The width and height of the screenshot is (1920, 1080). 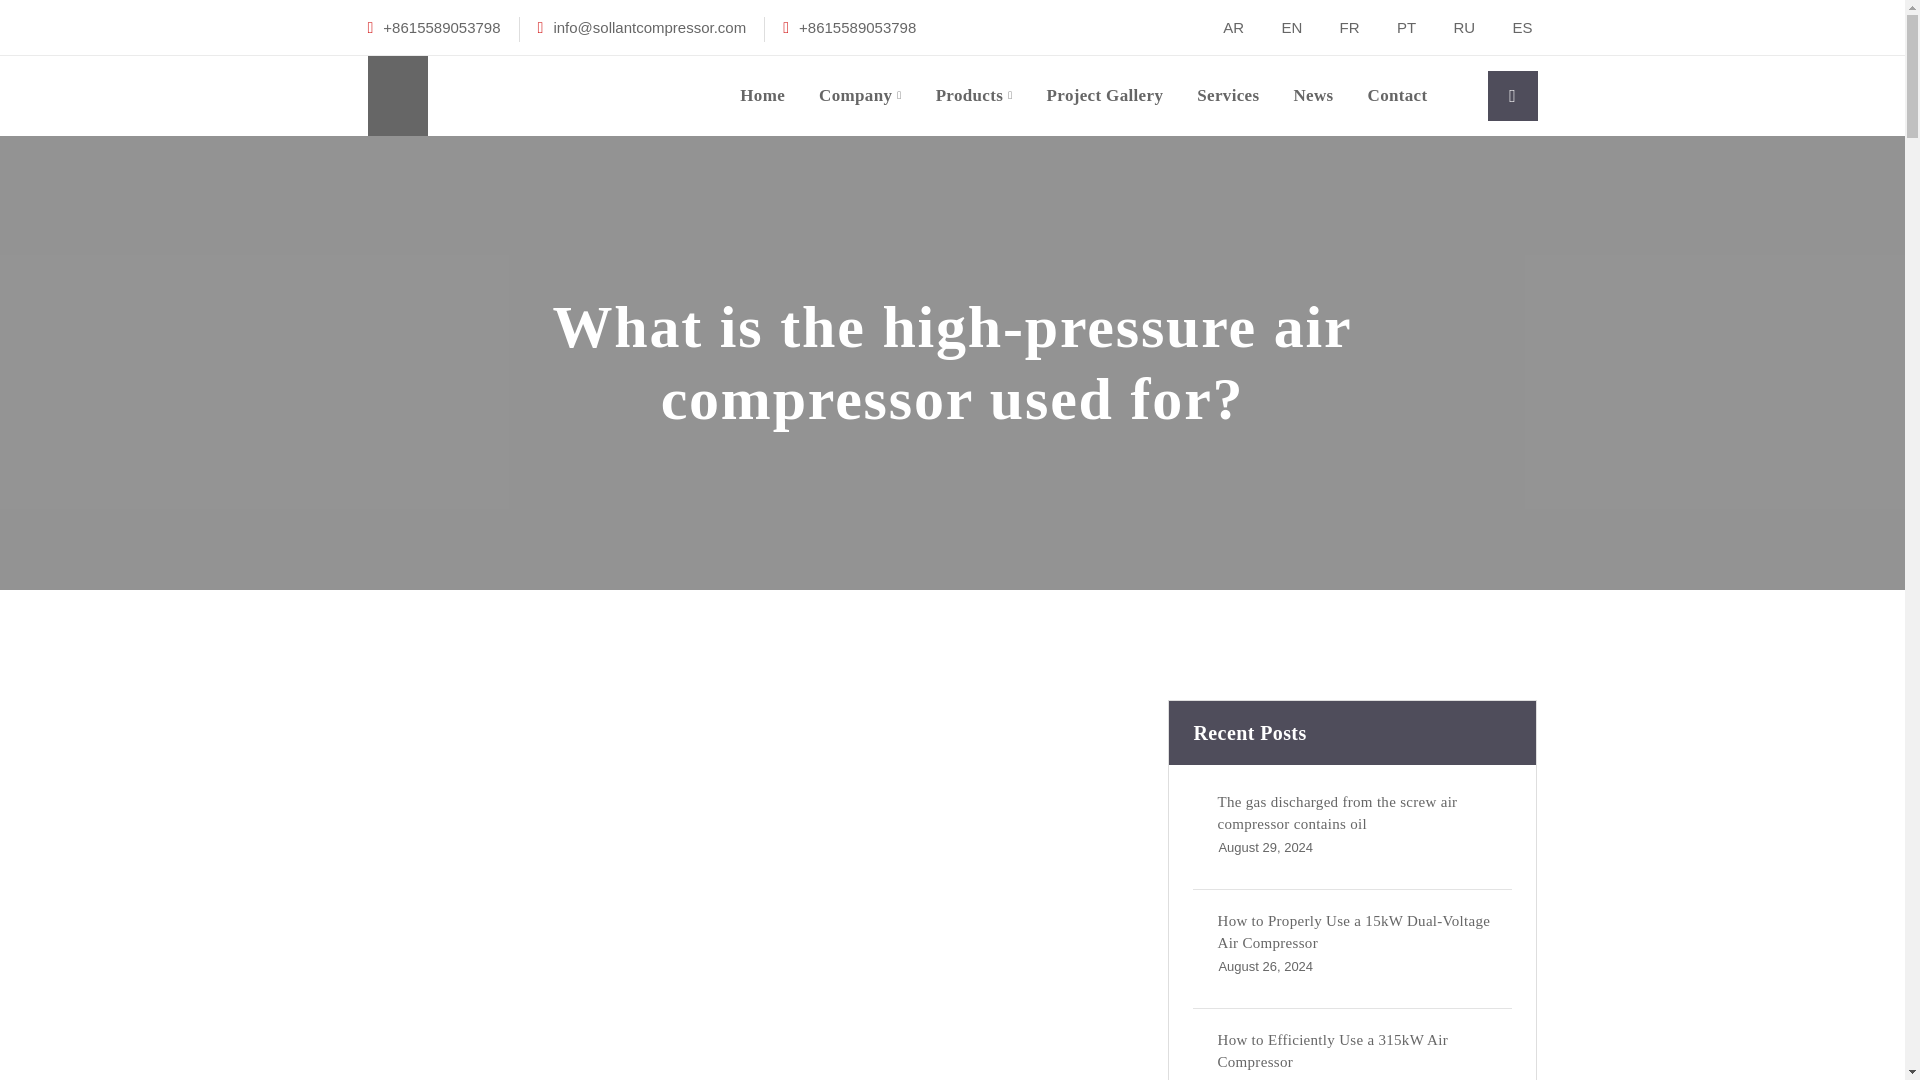 I want to click on ES, so click(x=1510, y=26).